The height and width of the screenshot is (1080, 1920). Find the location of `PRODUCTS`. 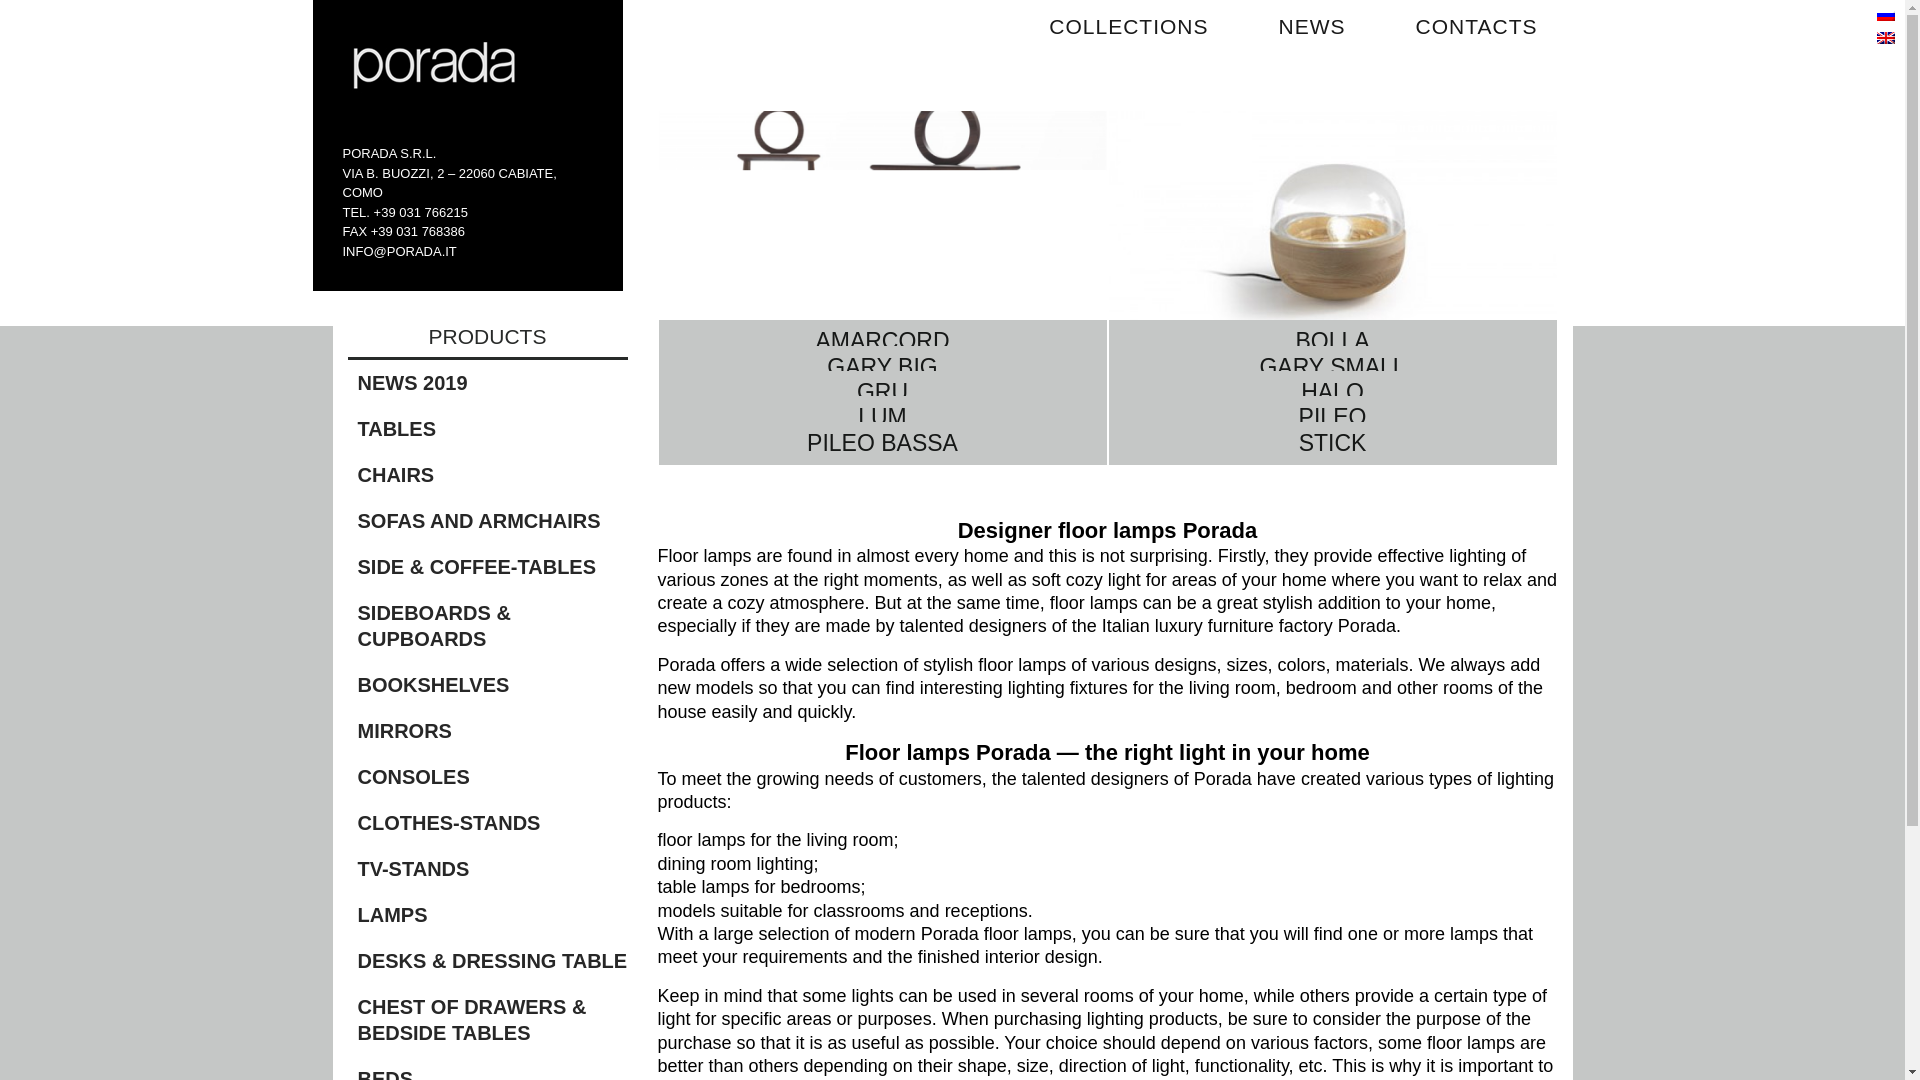

PRODUCTS is located at coordinates (487, 342).